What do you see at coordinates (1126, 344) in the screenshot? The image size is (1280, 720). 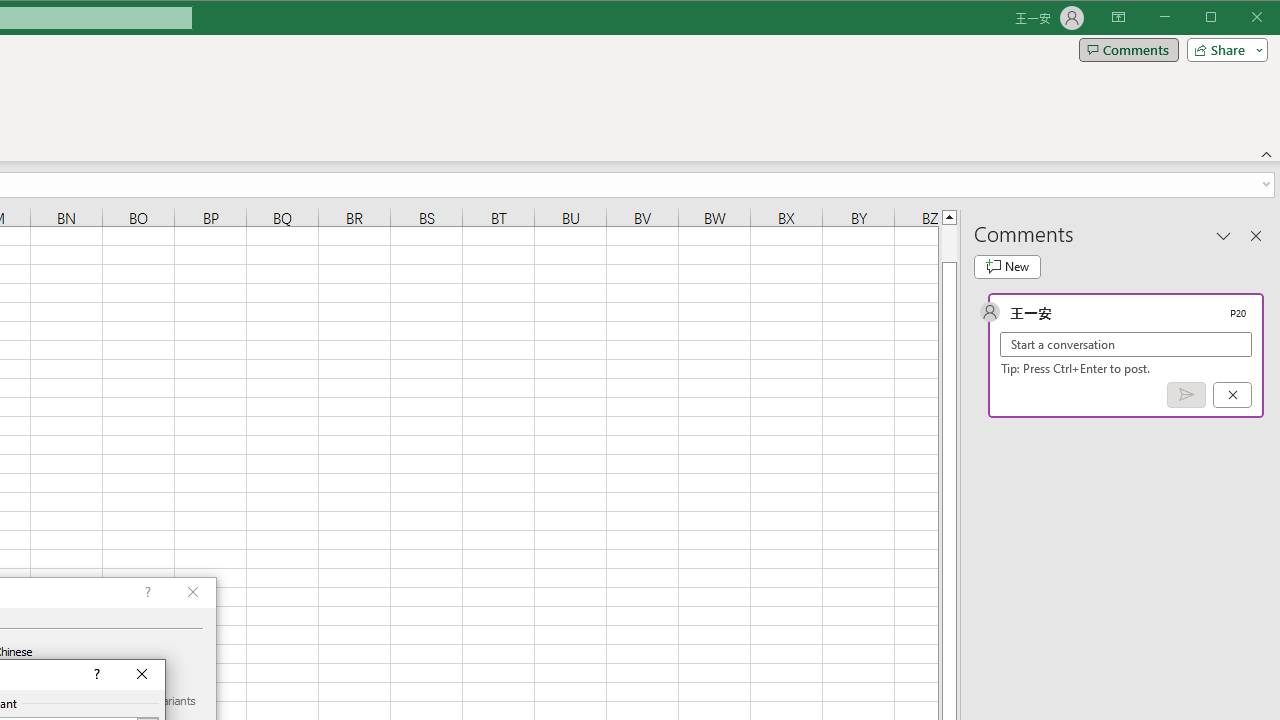 I see `Start a conversation` at bounding box center [1126, 344].